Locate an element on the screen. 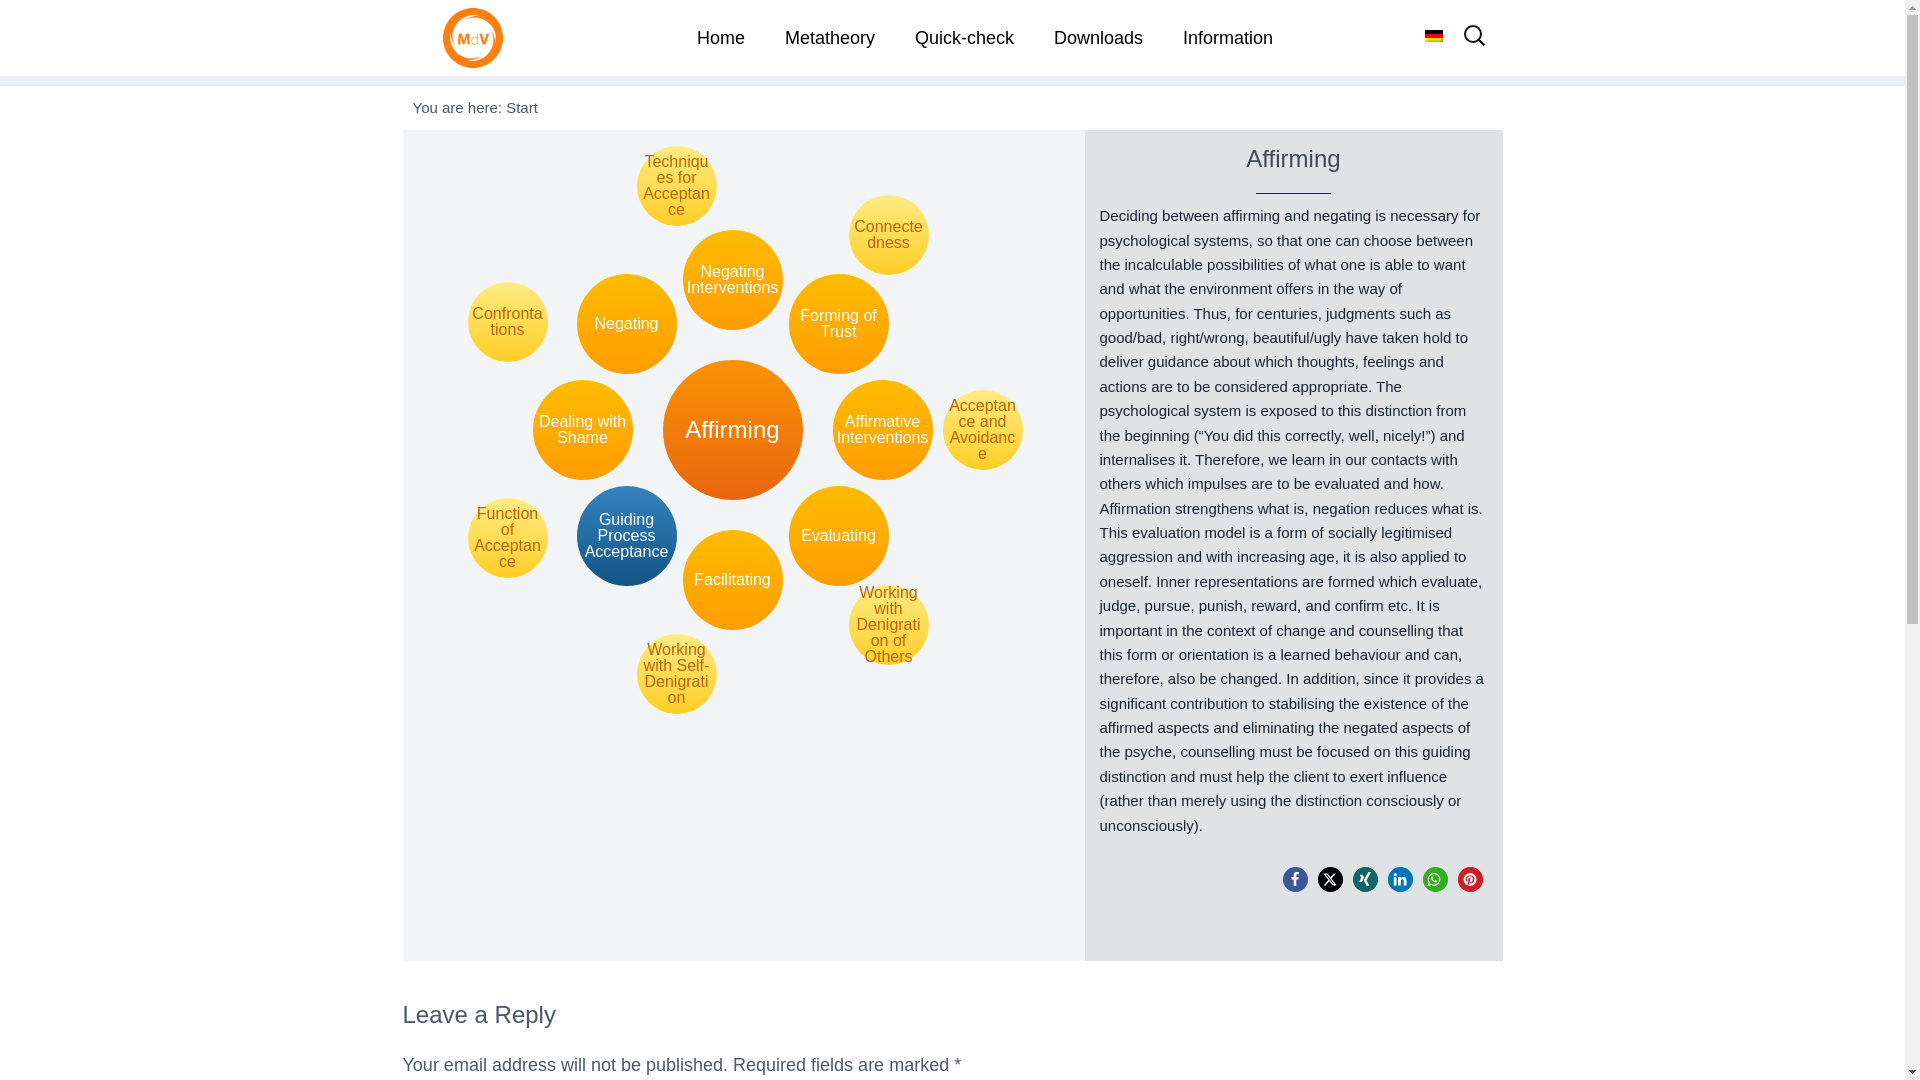 This screenshot has height=1080, width=1920. Dealing with Shame is located at coordinates (581, 430).